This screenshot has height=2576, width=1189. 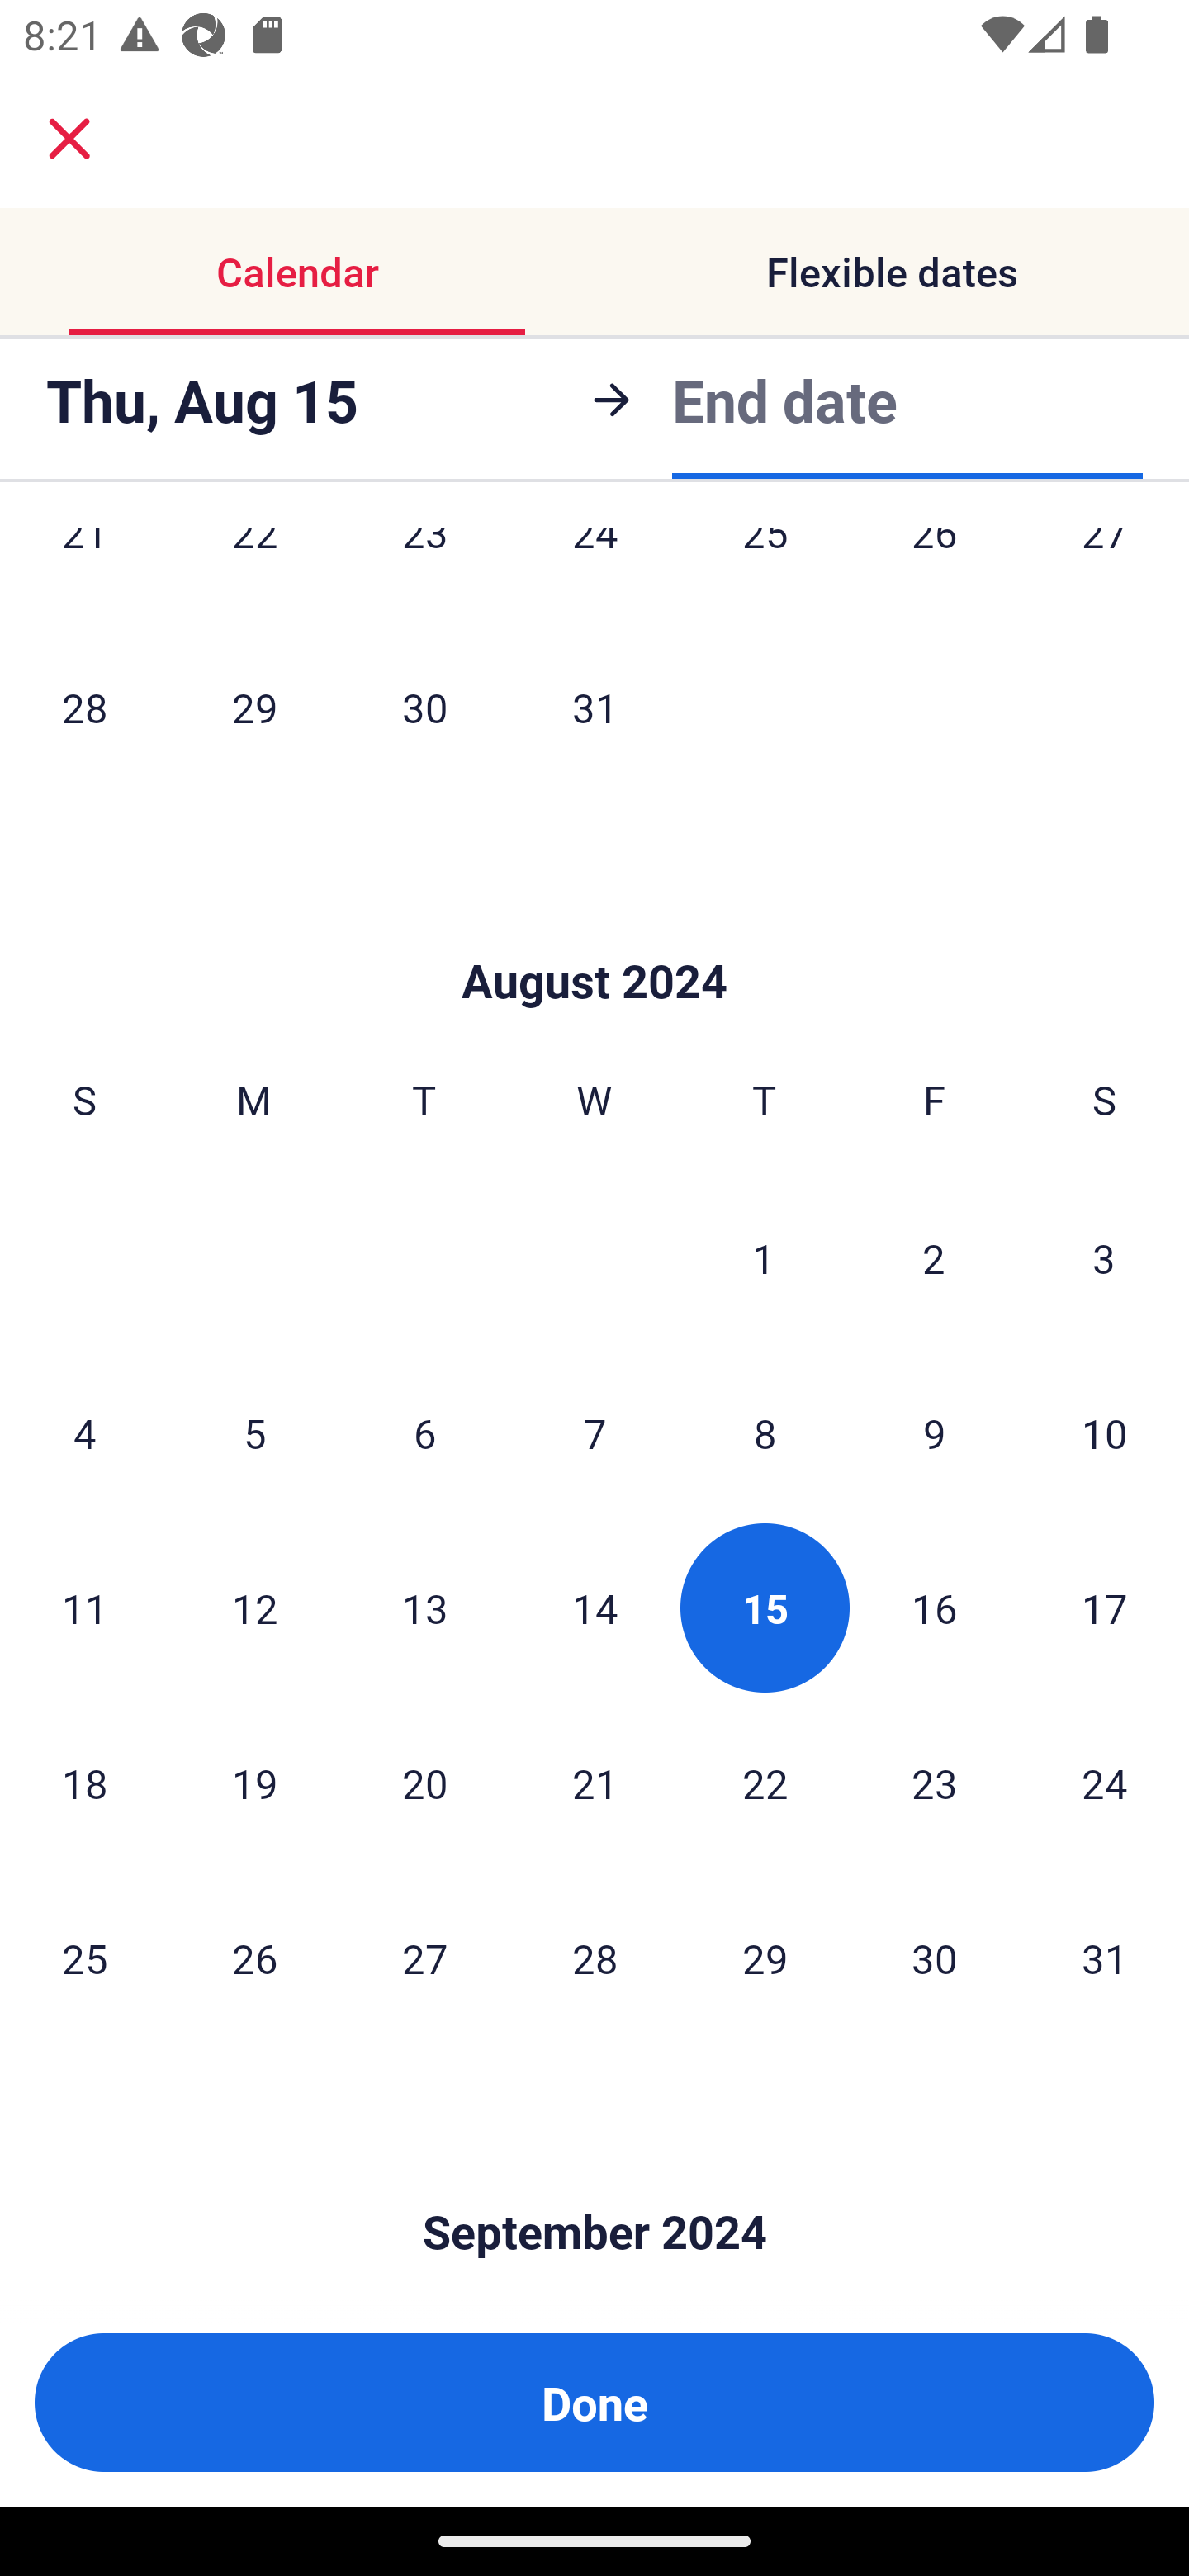 I want to click on 20 Tuesday, August 20, 2024, so click(x=424, y=1783).